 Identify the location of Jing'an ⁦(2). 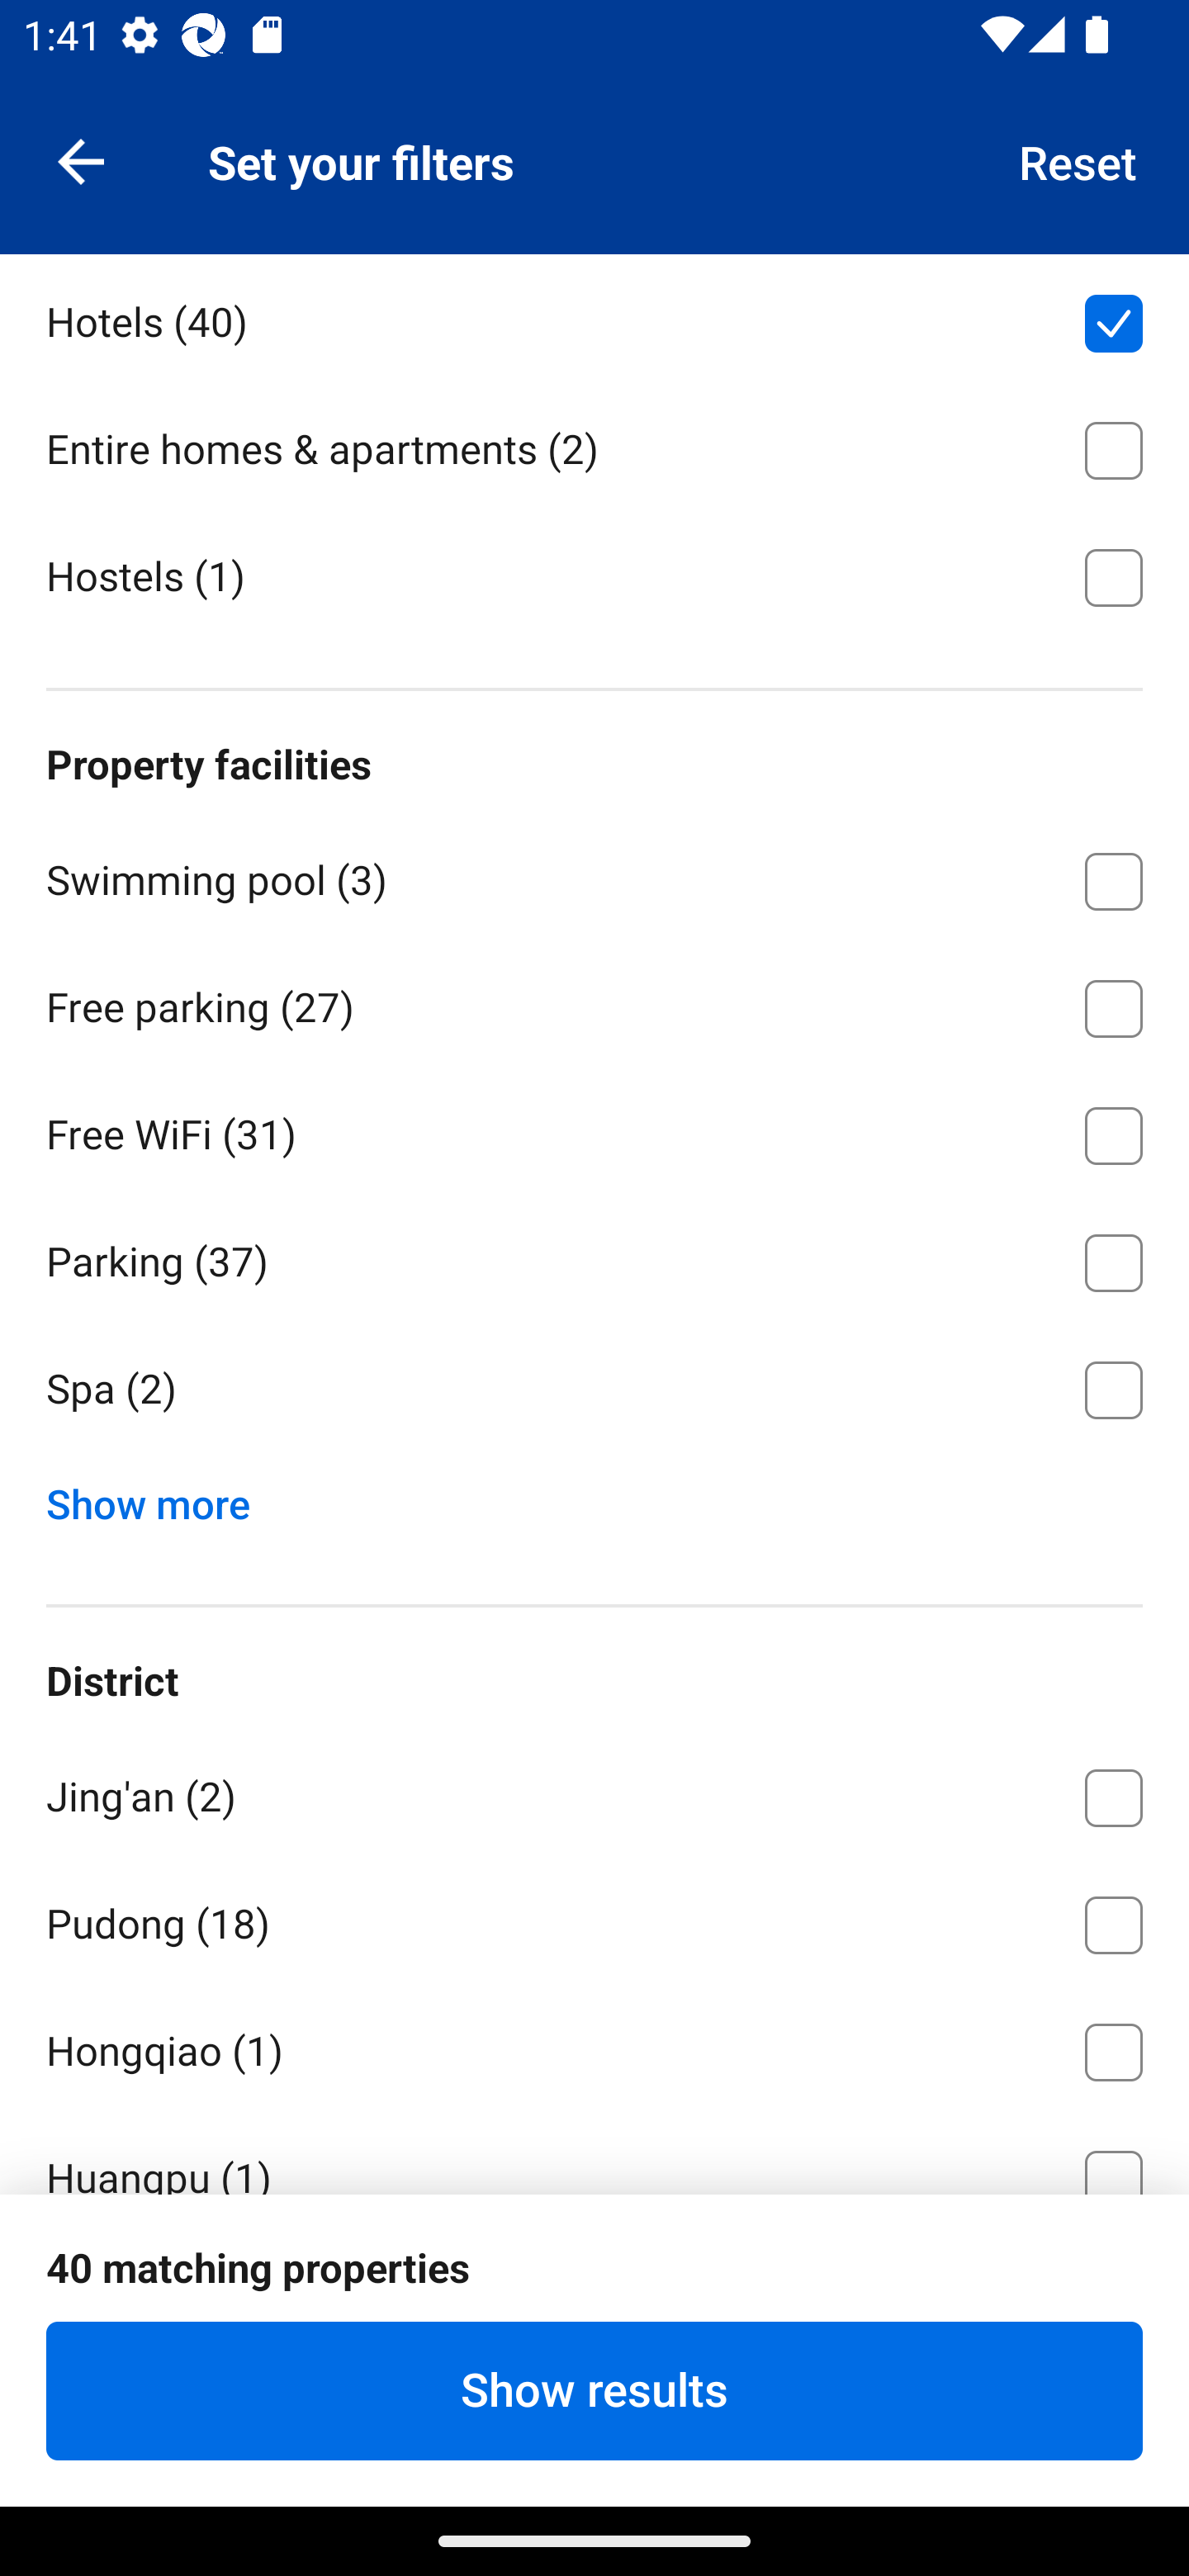
(594, 1792).